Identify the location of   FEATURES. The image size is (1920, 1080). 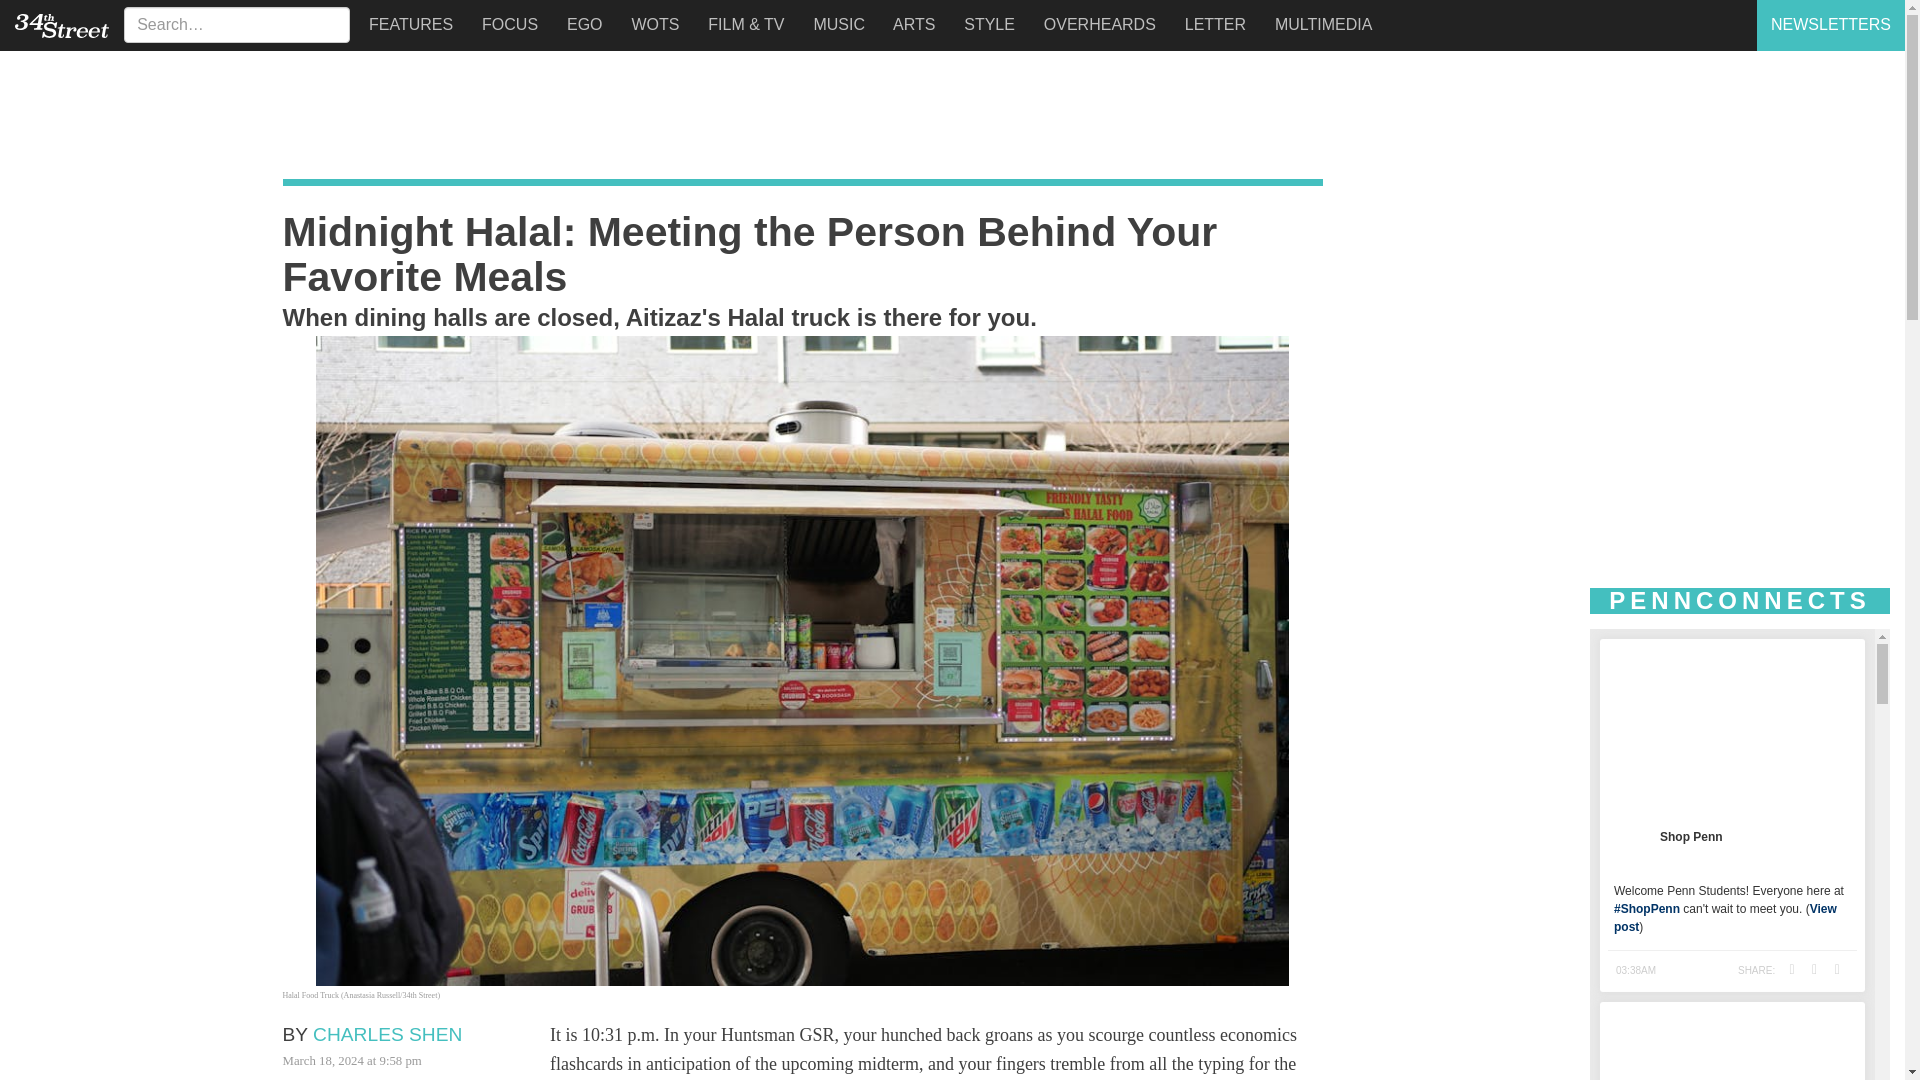
(406, 24).